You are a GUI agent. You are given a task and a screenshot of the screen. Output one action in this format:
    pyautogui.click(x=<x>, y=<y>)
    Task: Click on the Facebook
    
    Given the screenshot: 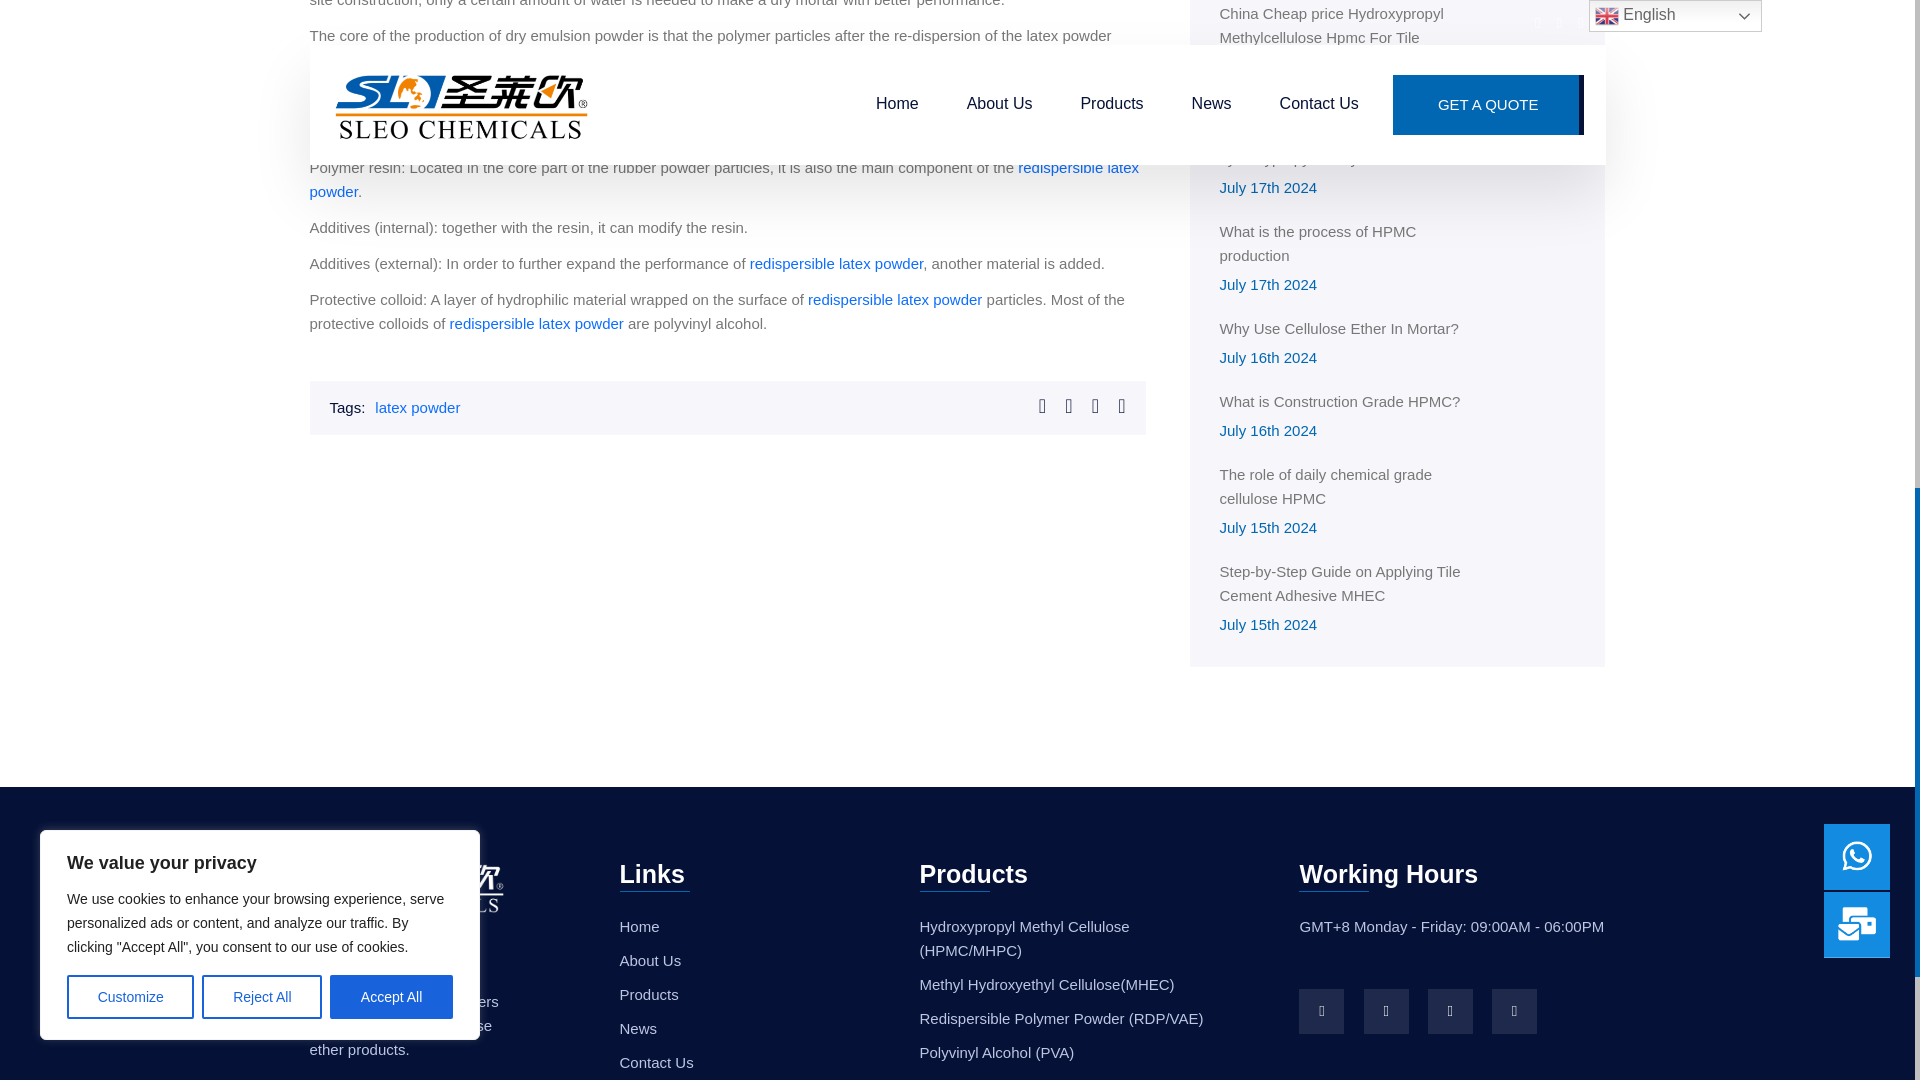 What is the action you would take?
    pyautogui.click(x=1322, y=1011)
    